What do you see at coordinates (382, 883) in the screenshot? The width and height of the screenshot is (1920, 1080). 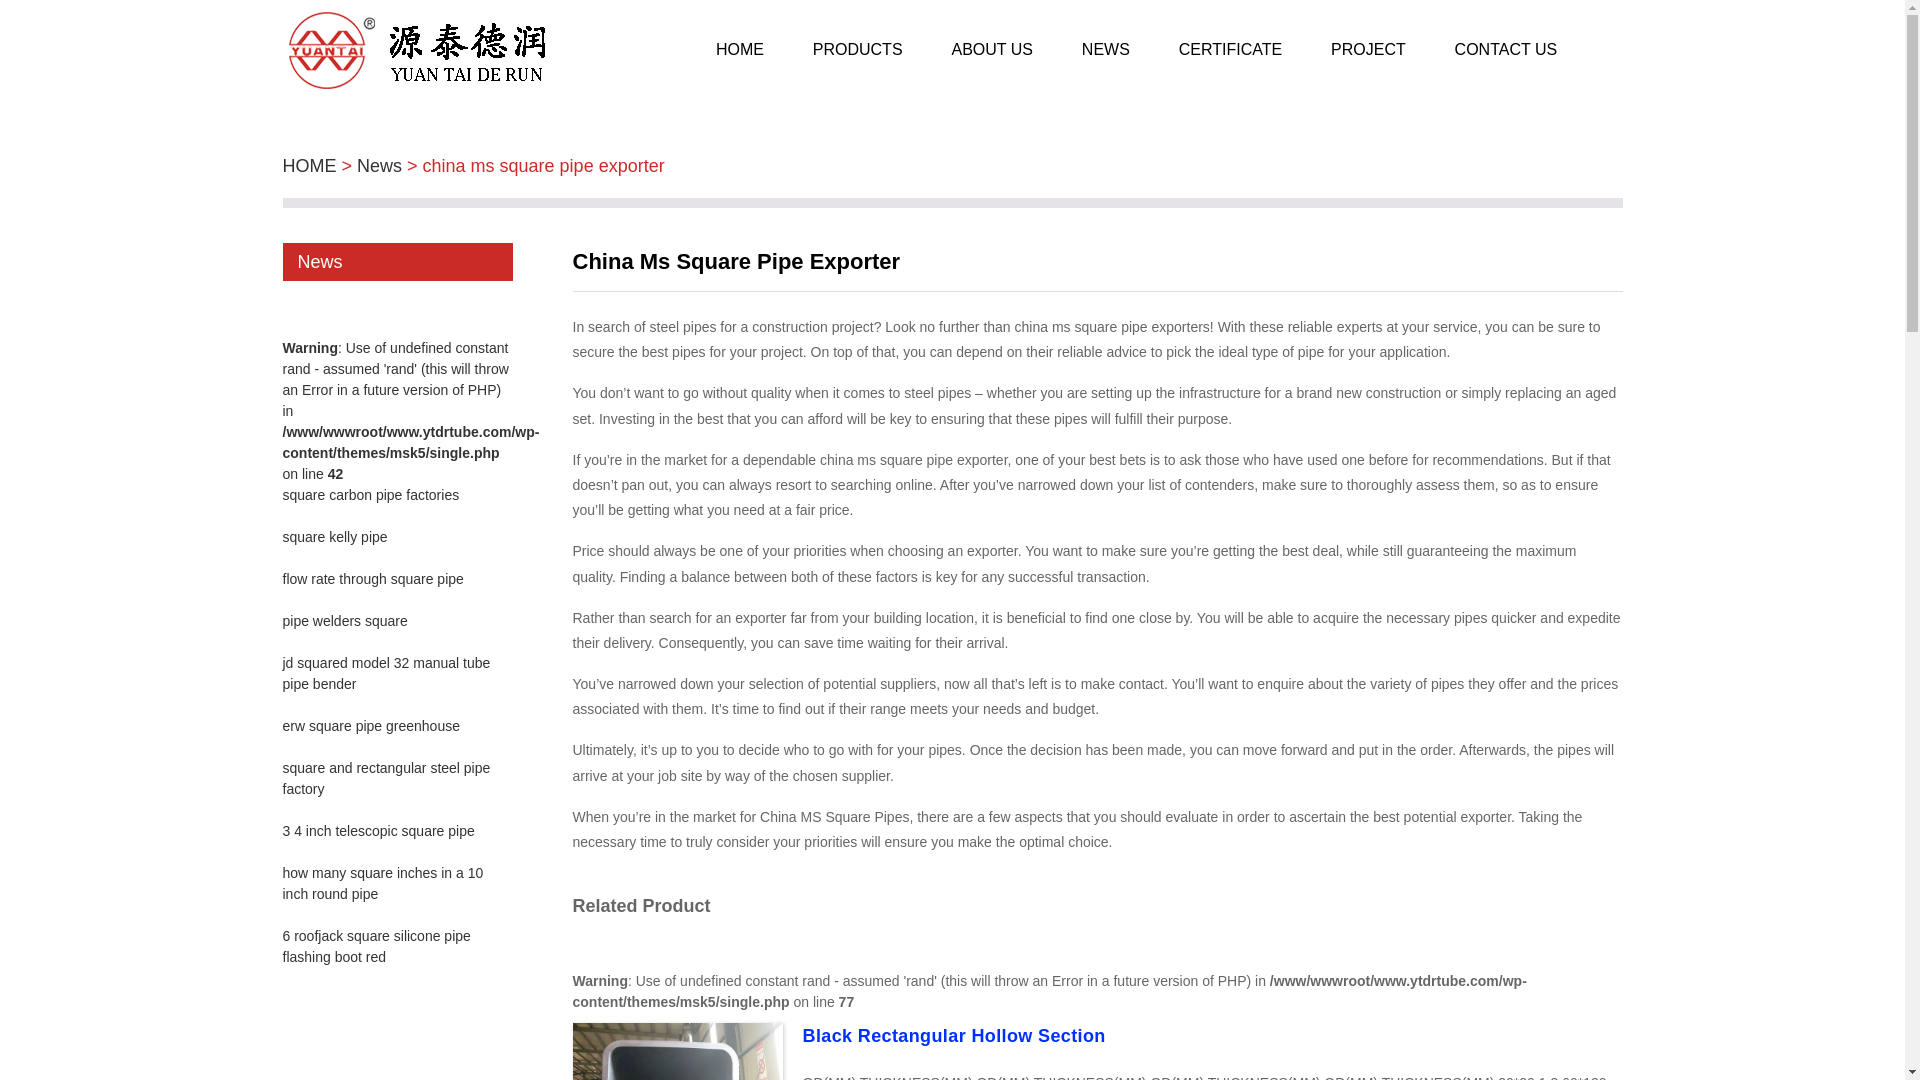 I see `how many square inches in a 10 inch round pipe` at bounding box center [382, 883].